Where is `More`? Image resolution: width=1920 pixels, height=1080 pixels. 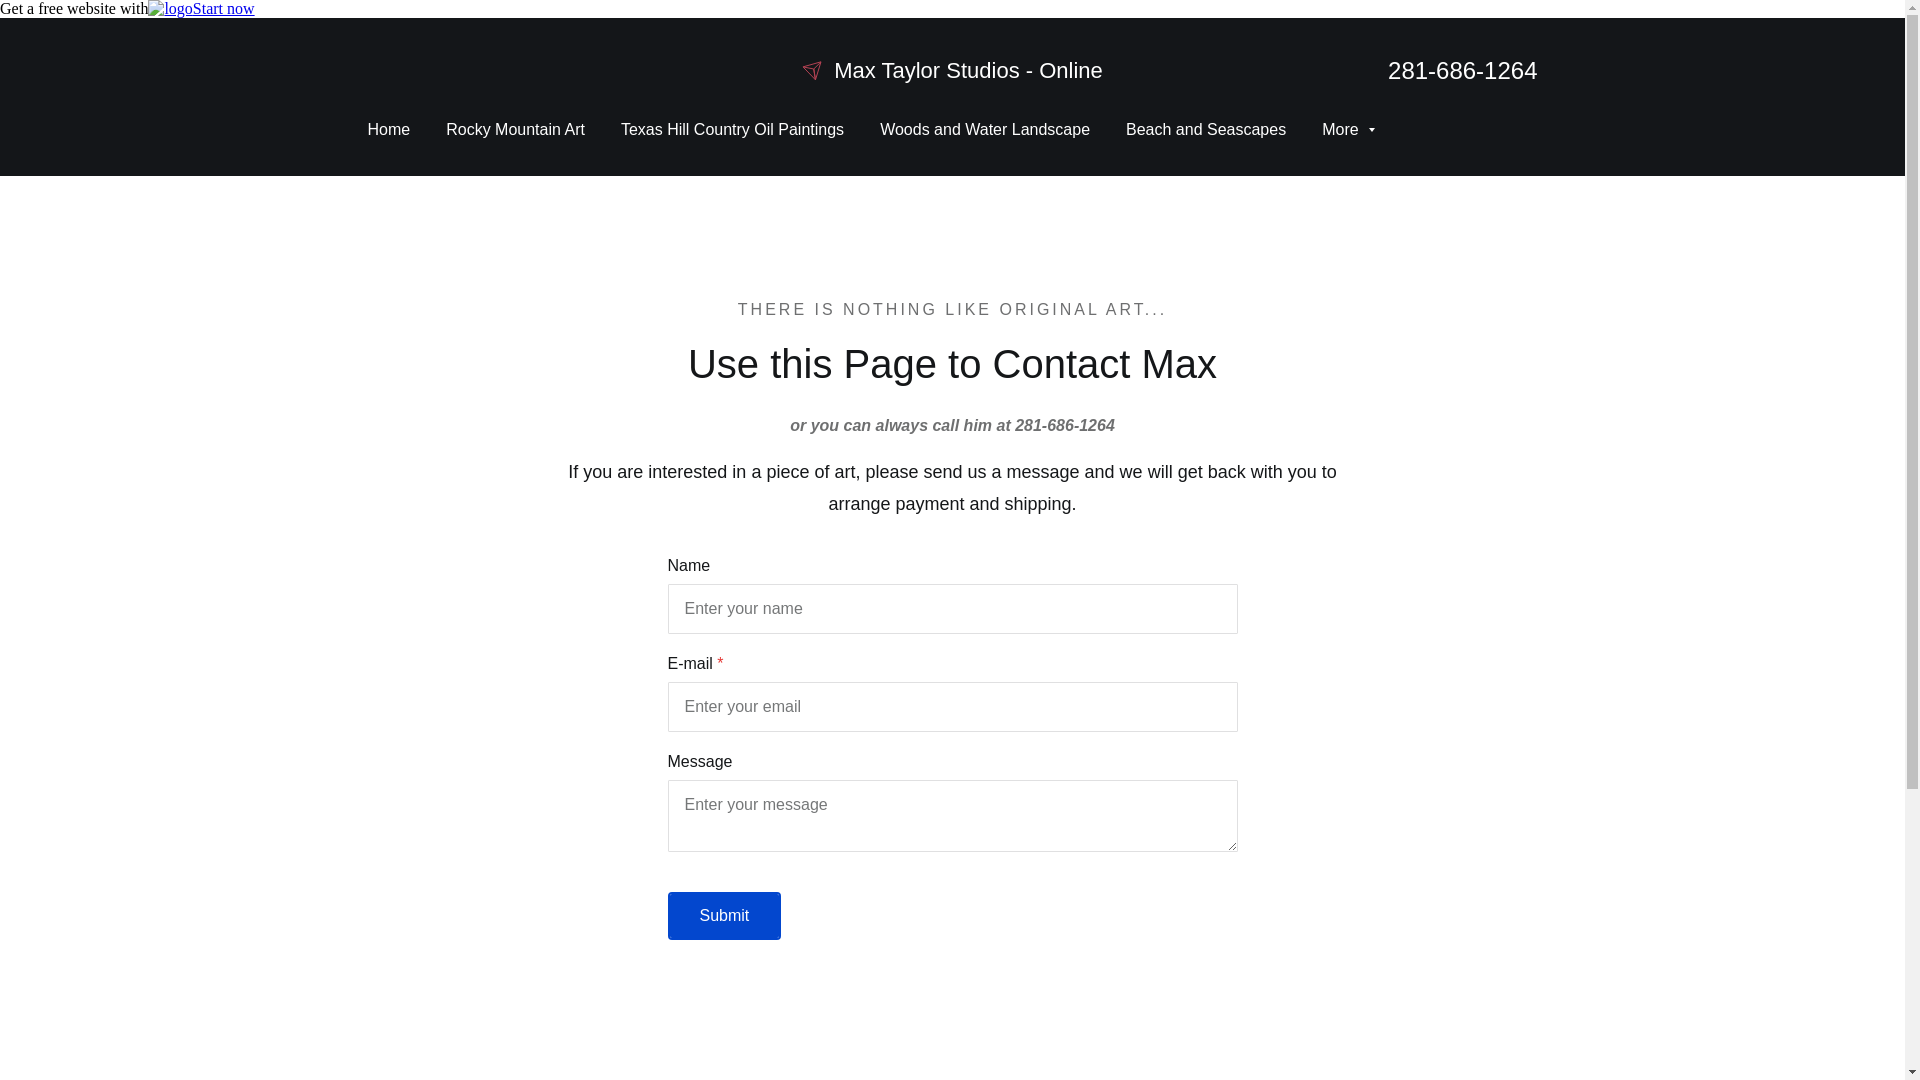 More is located at coordinates (1348, 129).